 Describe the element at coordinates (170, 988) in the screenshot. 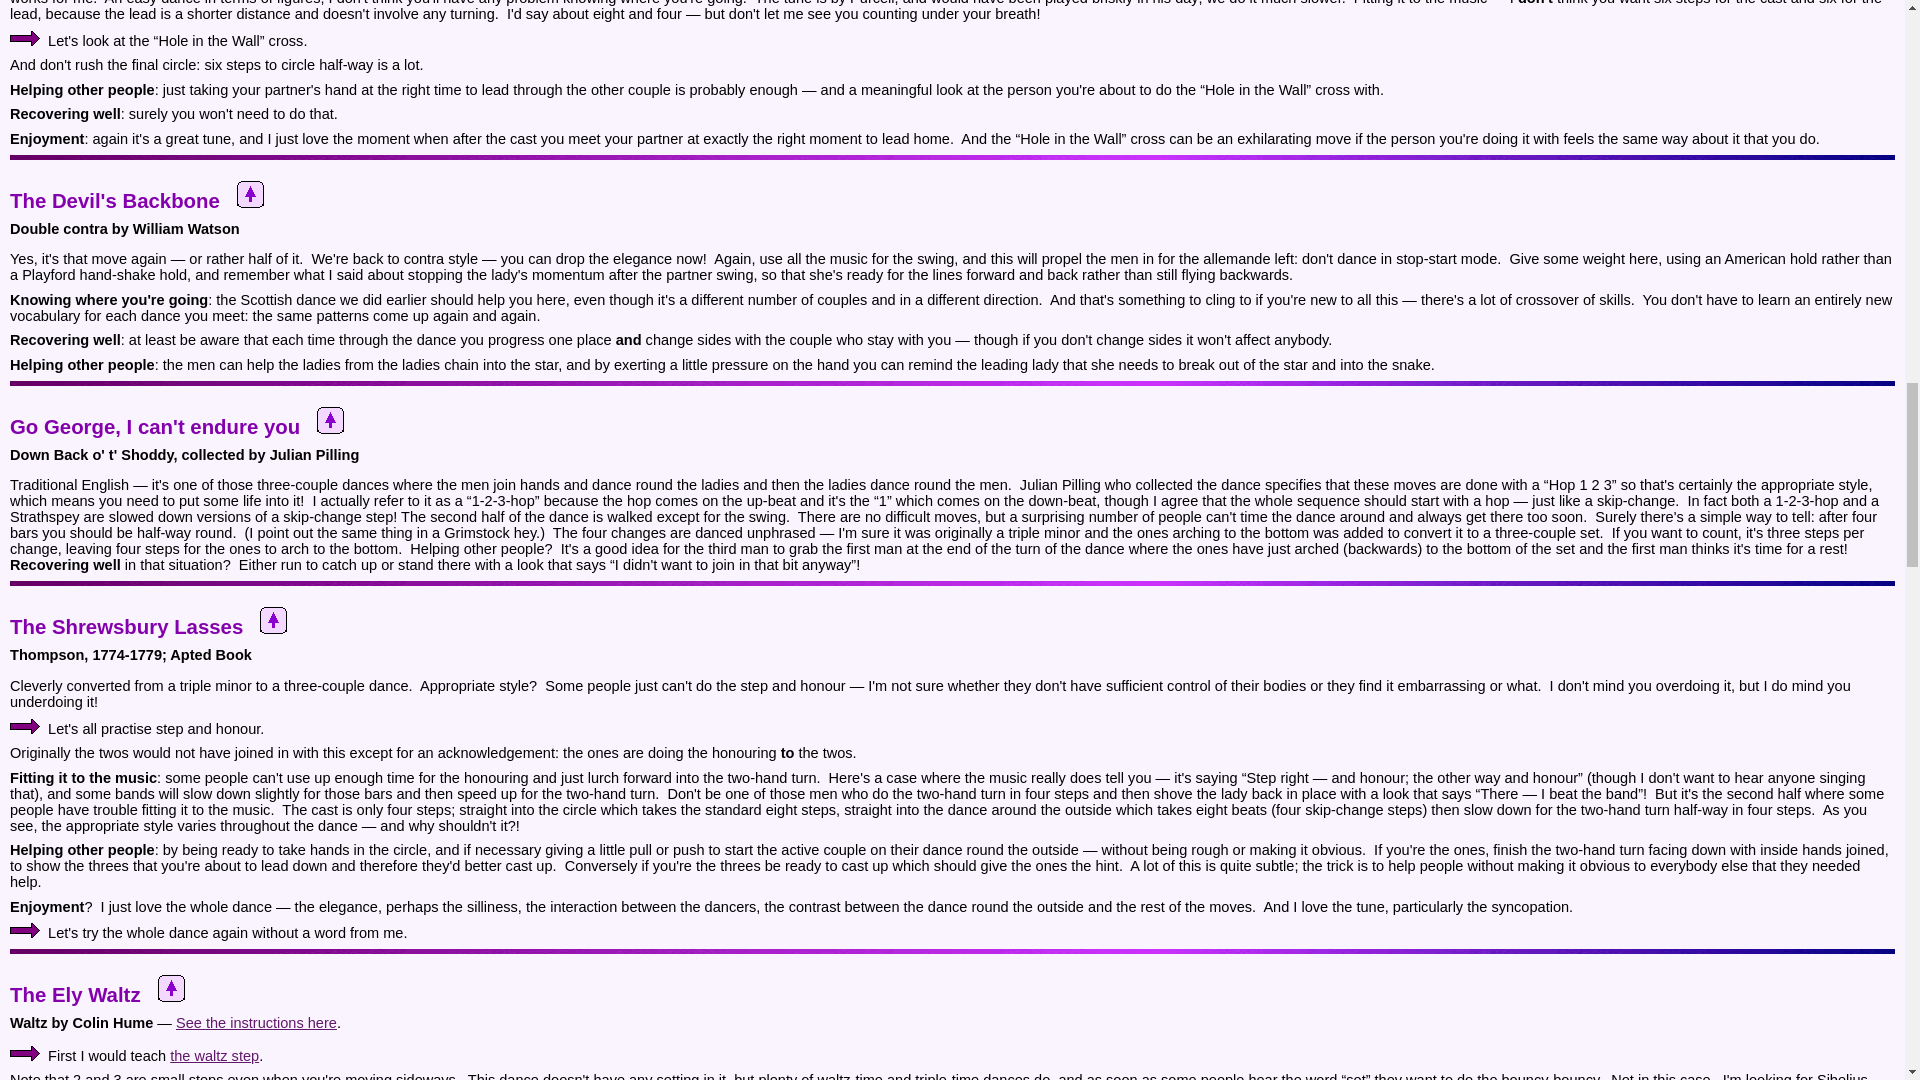

I see `Top of page` at that location.